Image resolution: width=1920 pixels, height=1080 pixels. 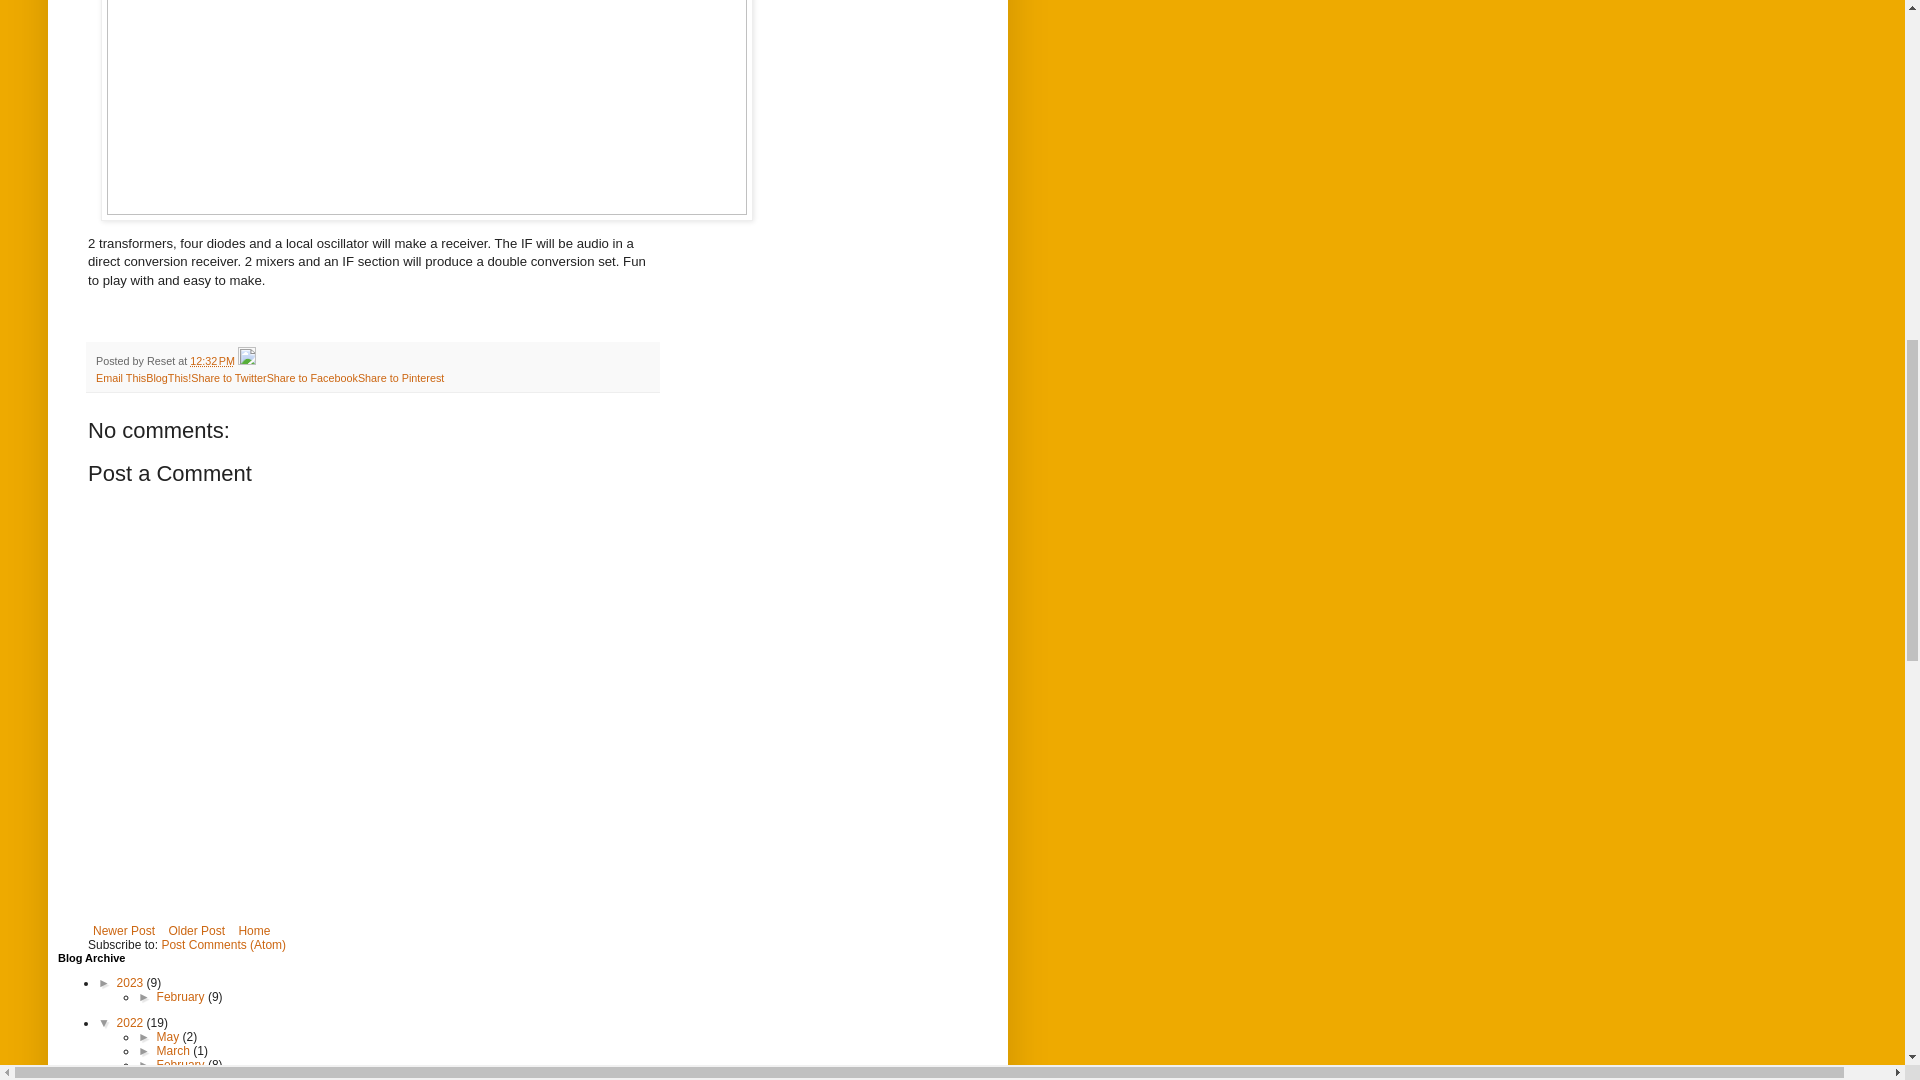 What do you see at coordinates (253, 930) in the screenshot?
I see `Home` at bounding box center [253, 930].